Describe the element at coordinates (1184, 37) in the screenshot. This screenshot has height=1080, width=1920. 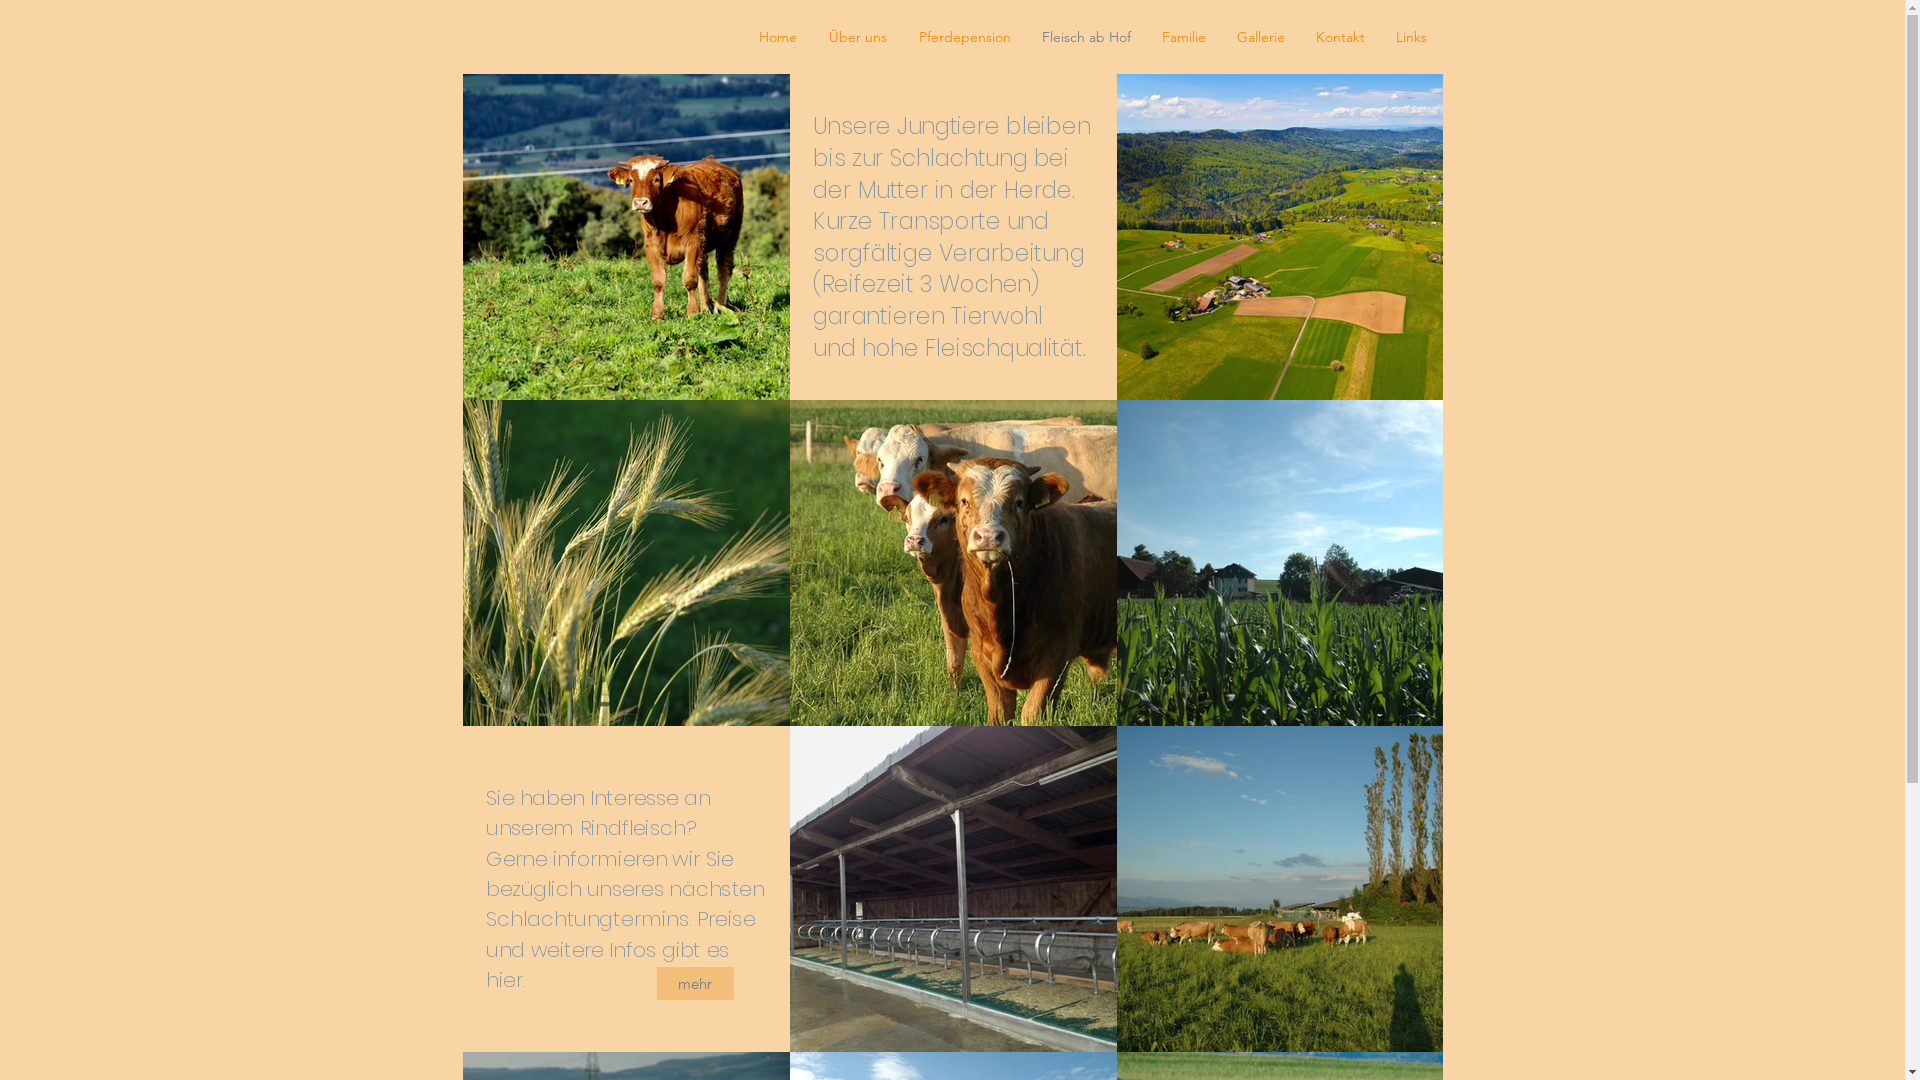
I see `Familie` at that location.